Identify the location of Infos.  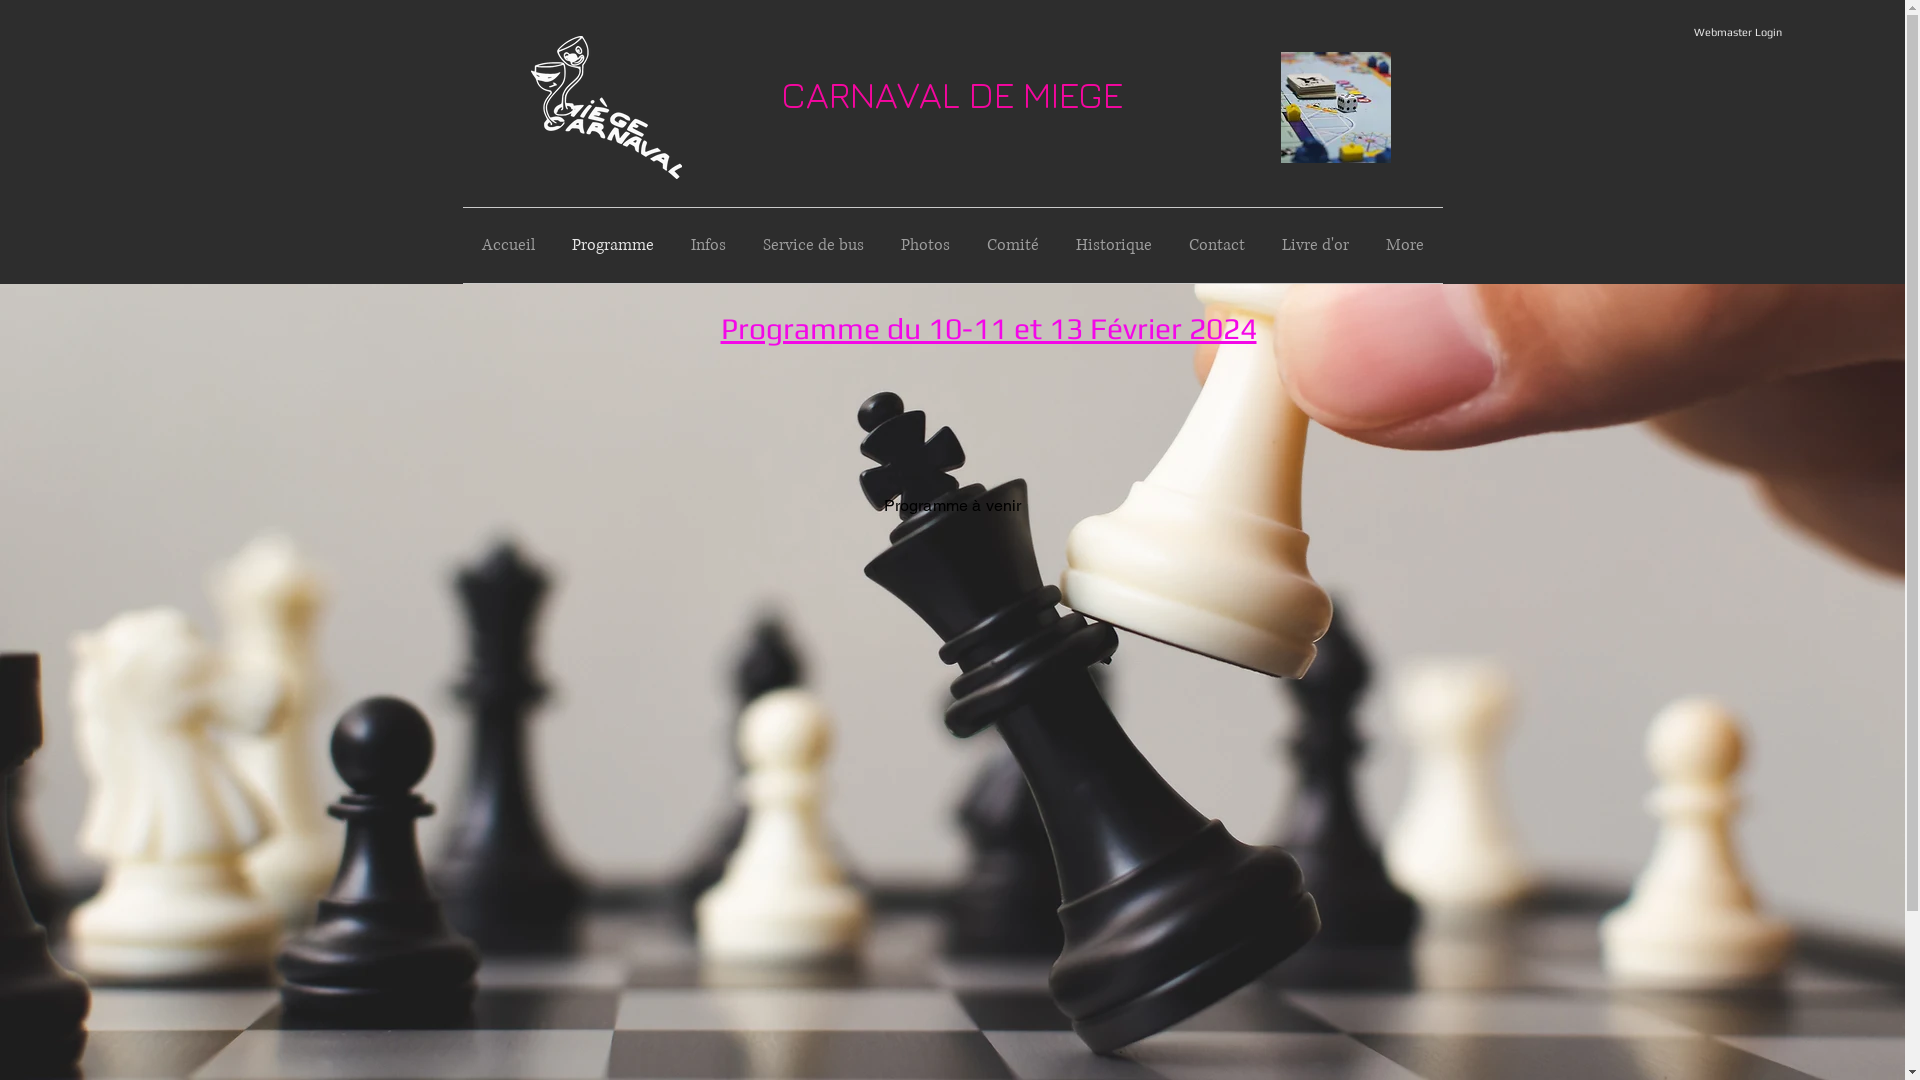
(708, 246).